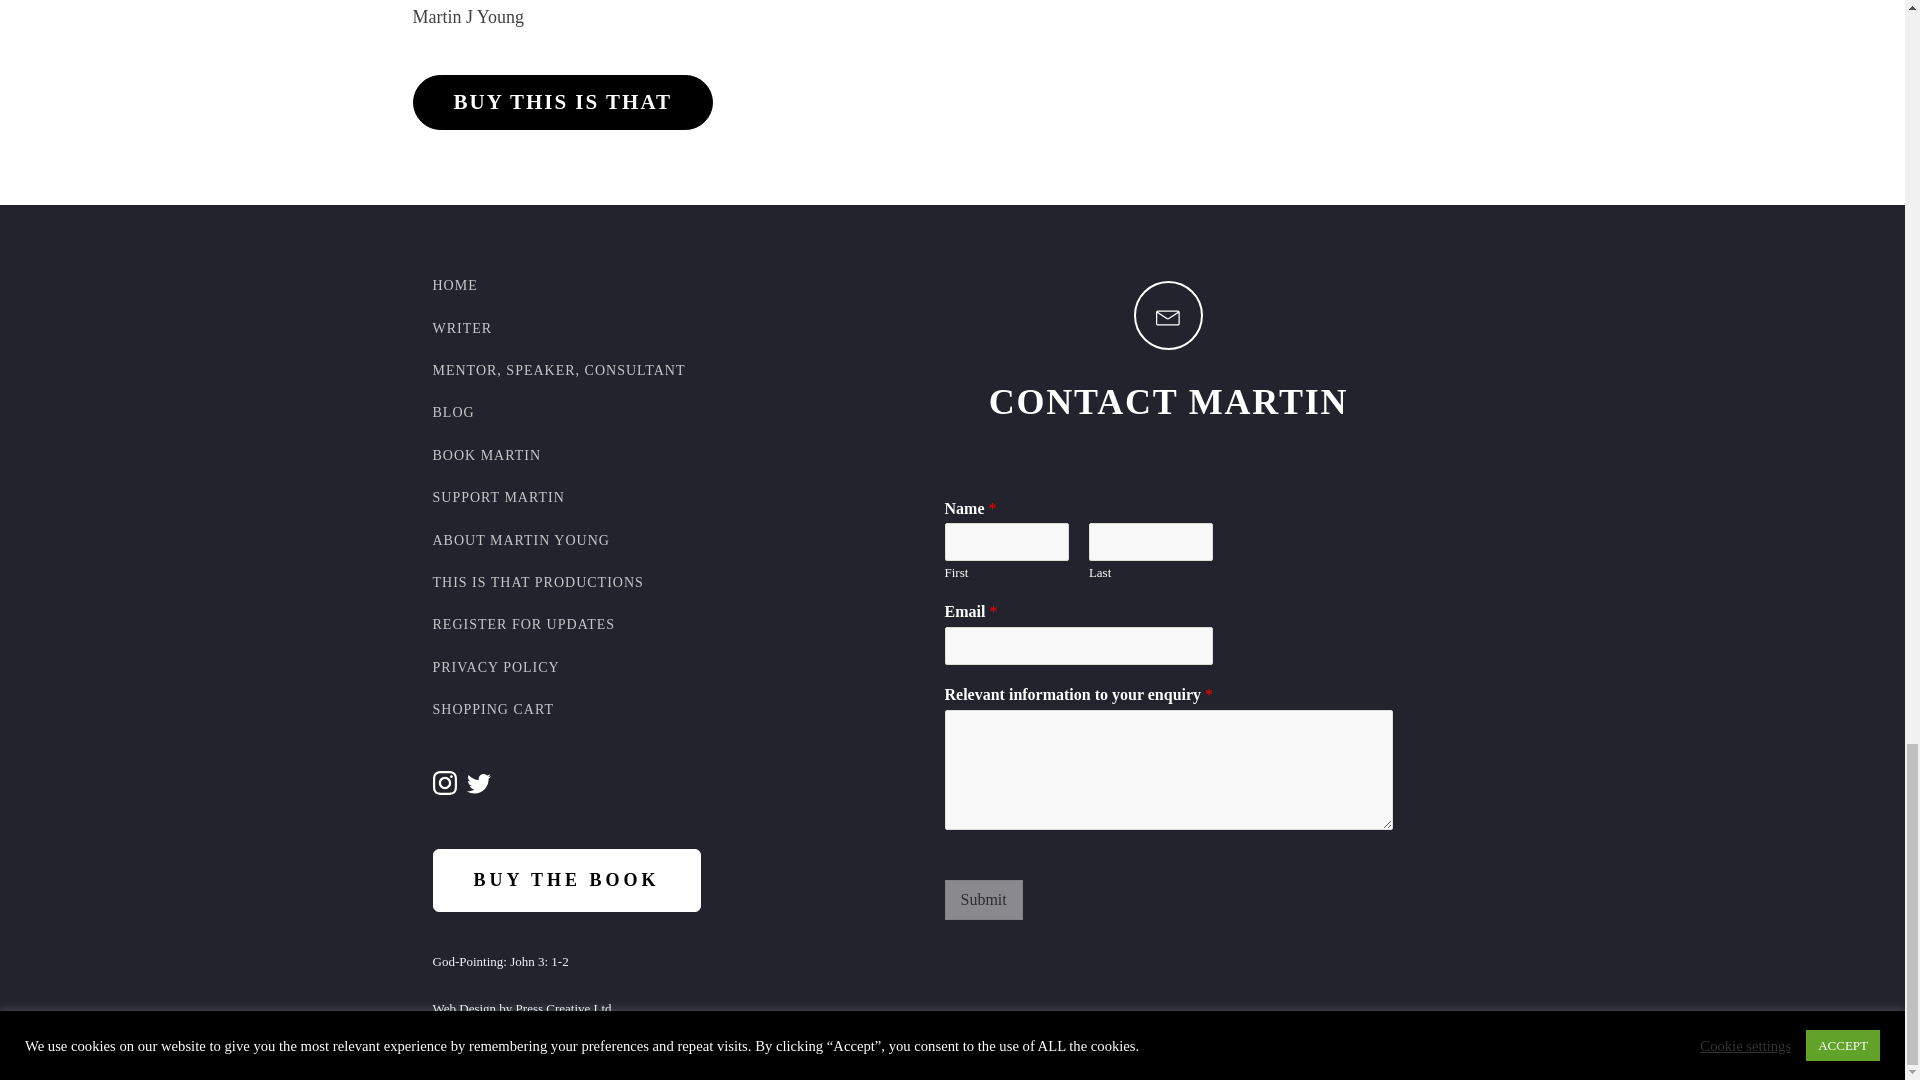  What do you see at coordinates (454, 285) in the screenshot?
I see `HOME` at bounding box center [454, 285].